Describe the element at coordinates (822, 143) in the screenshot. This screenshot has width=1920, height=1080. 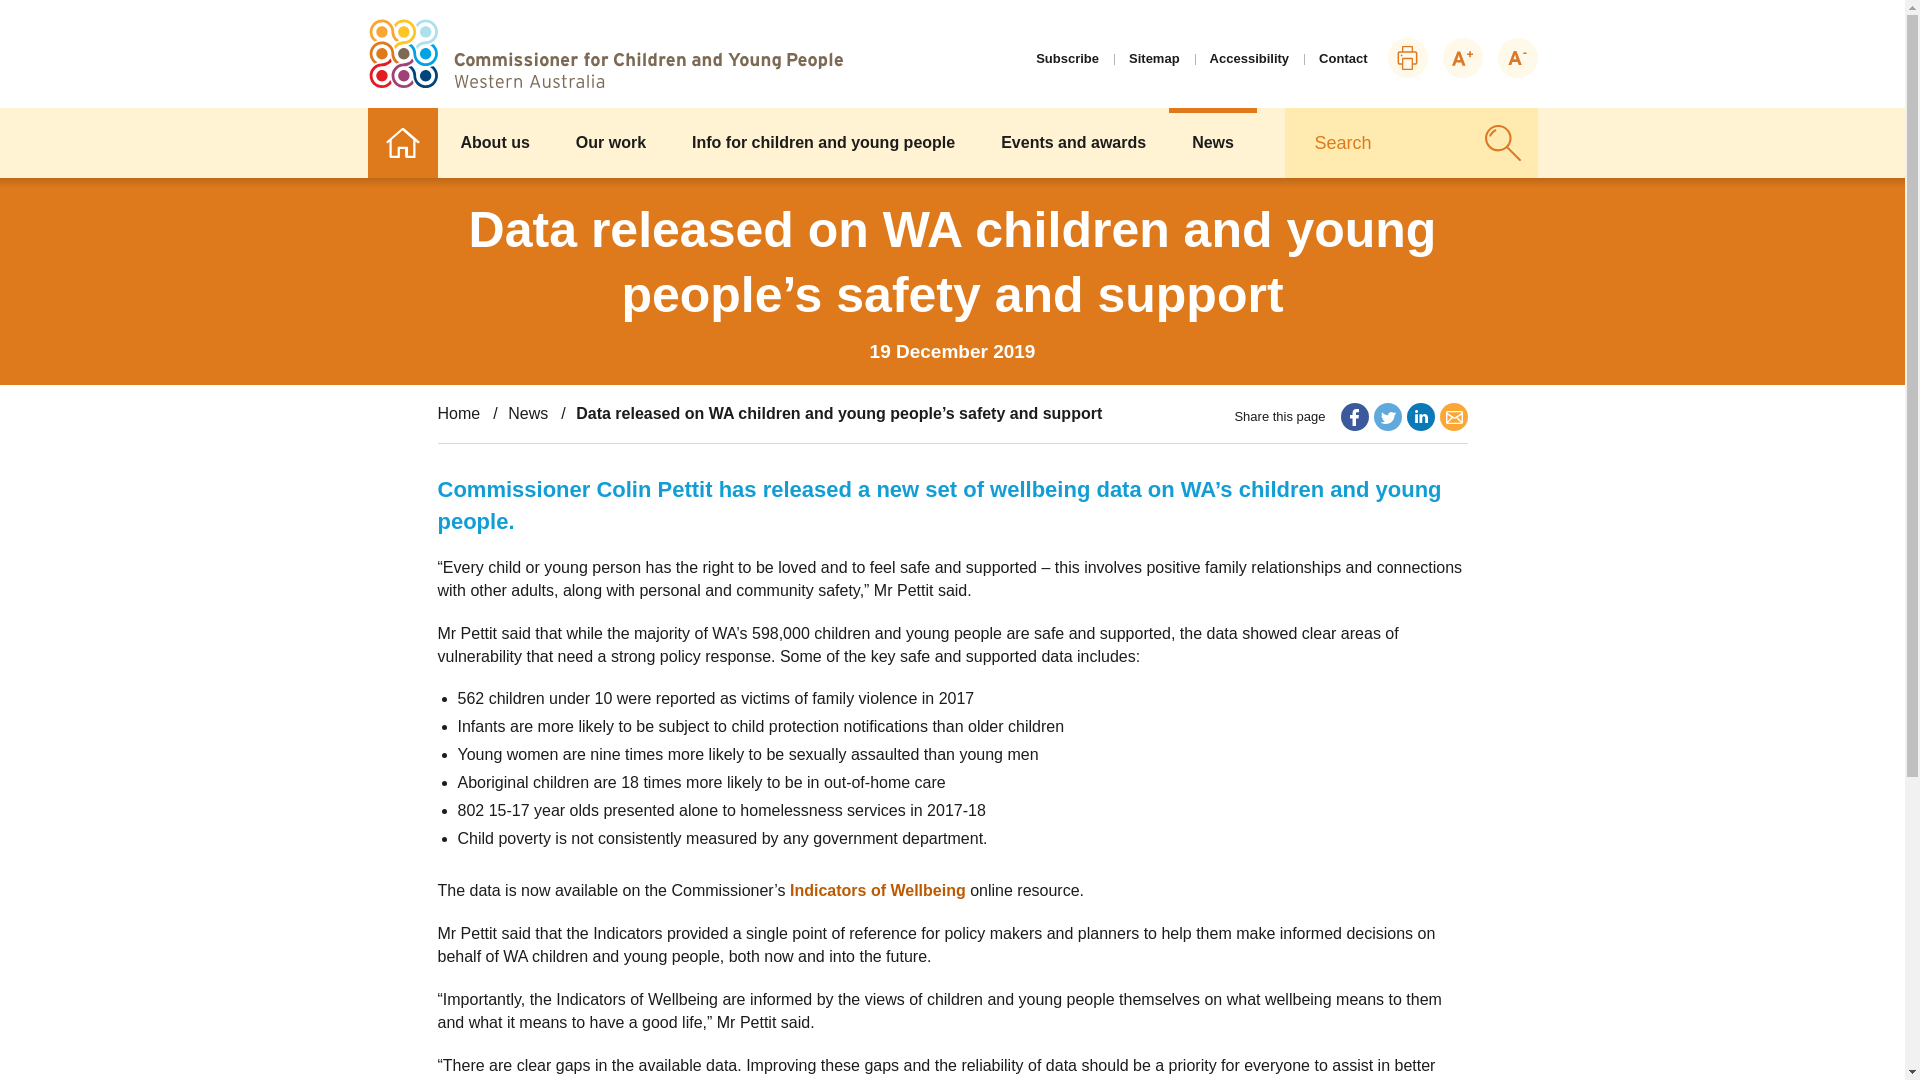
I see `Info for children and young people` at that location.